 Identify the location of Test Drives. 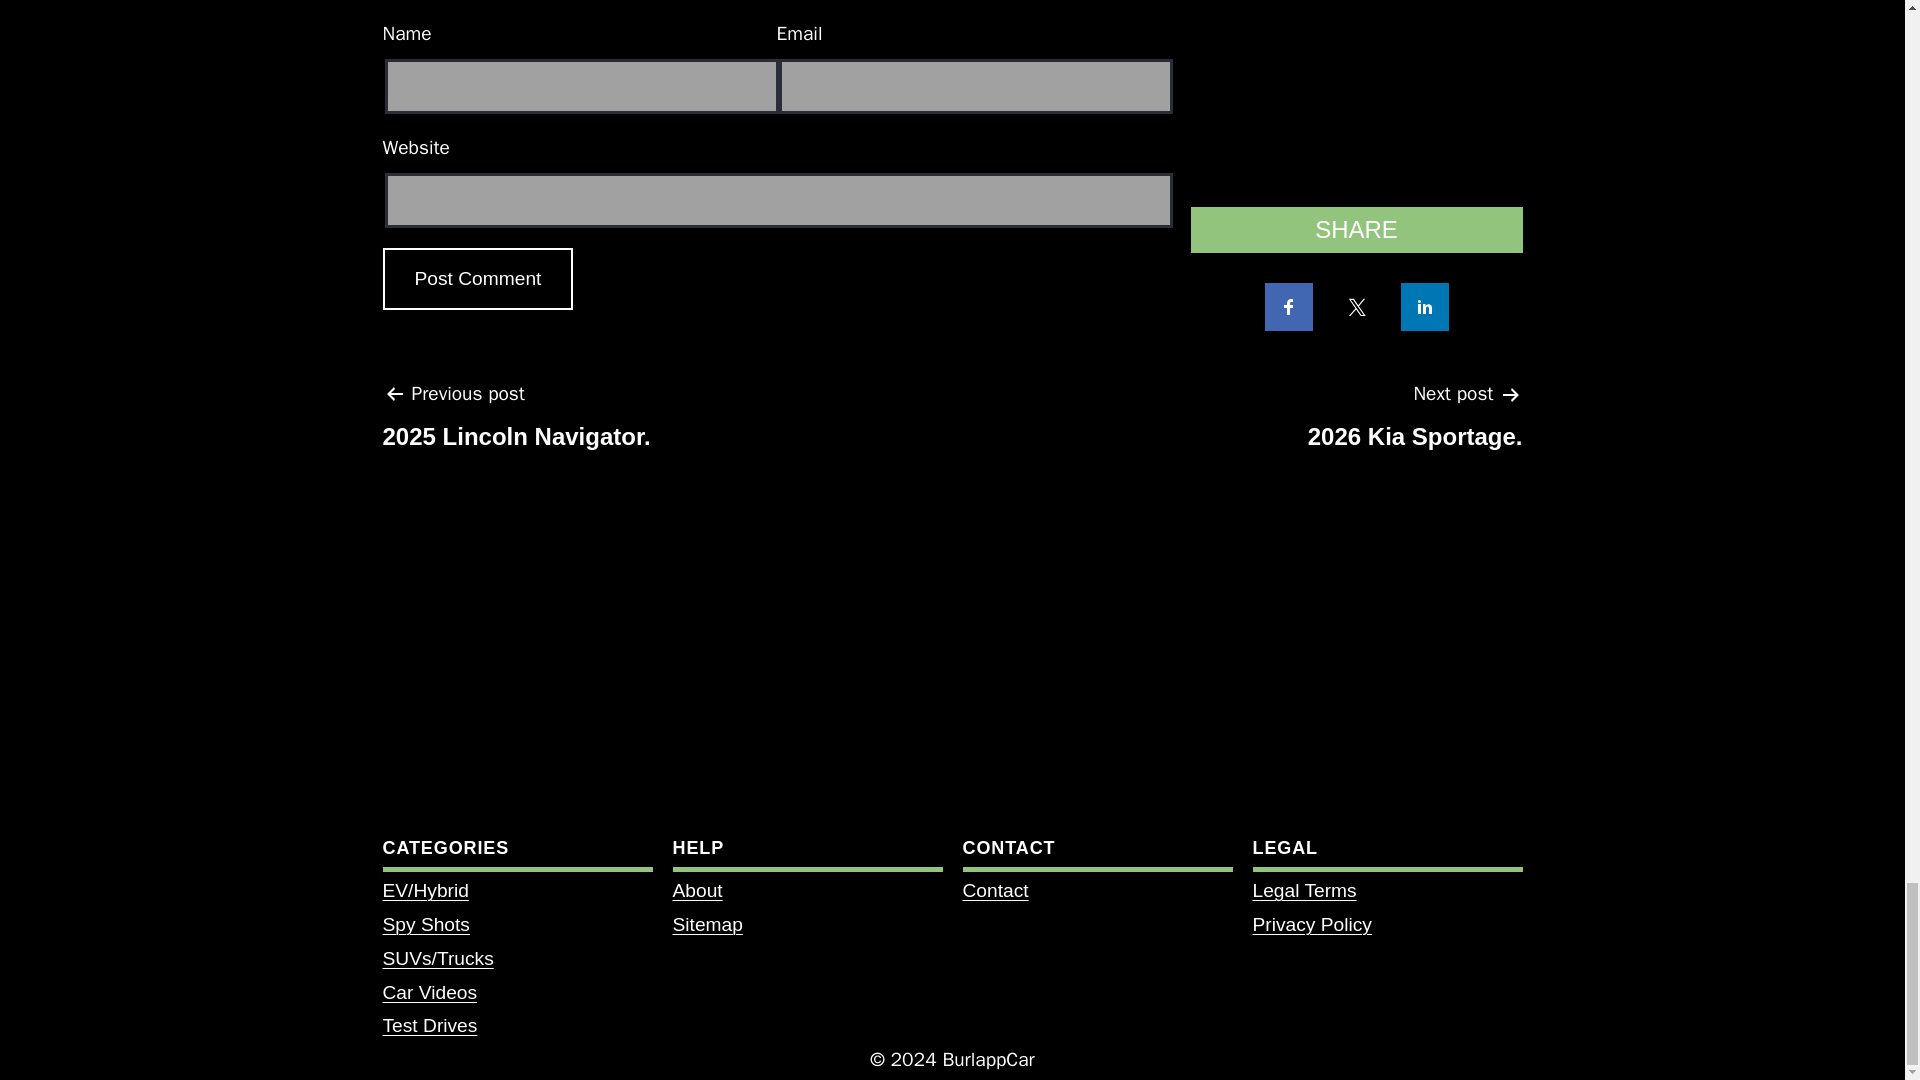
(477, 280).